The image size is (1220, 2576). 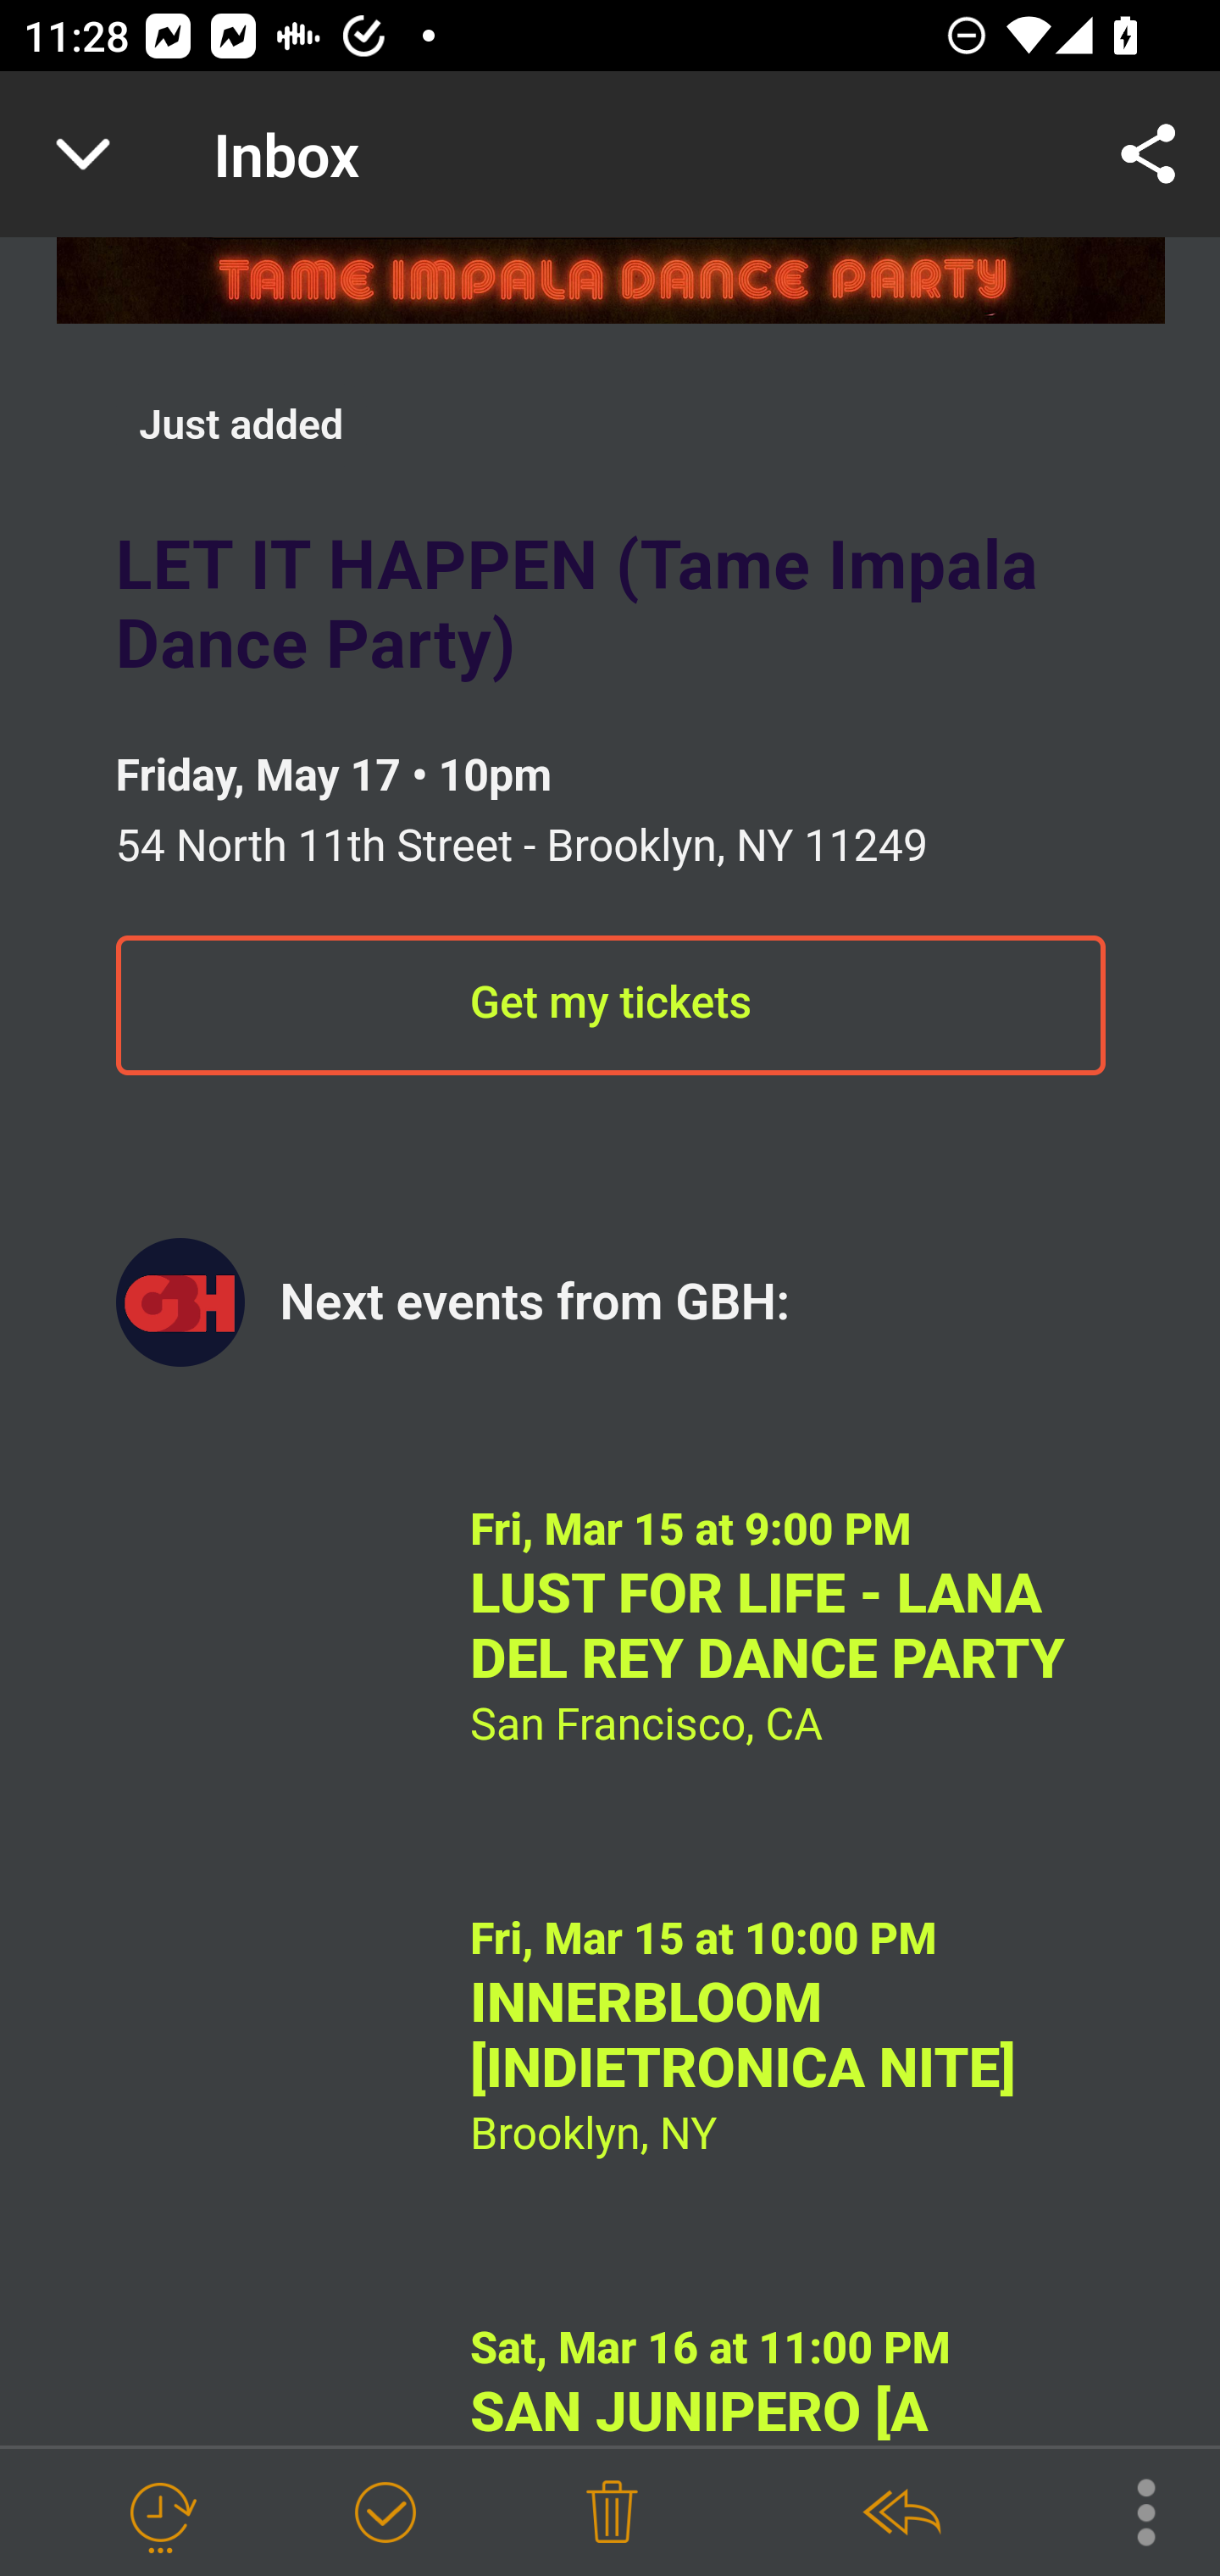 What do you see at coordinates (83, 154) in the screenshot?
I see `Navigate up` at bounding box center [83, 154].